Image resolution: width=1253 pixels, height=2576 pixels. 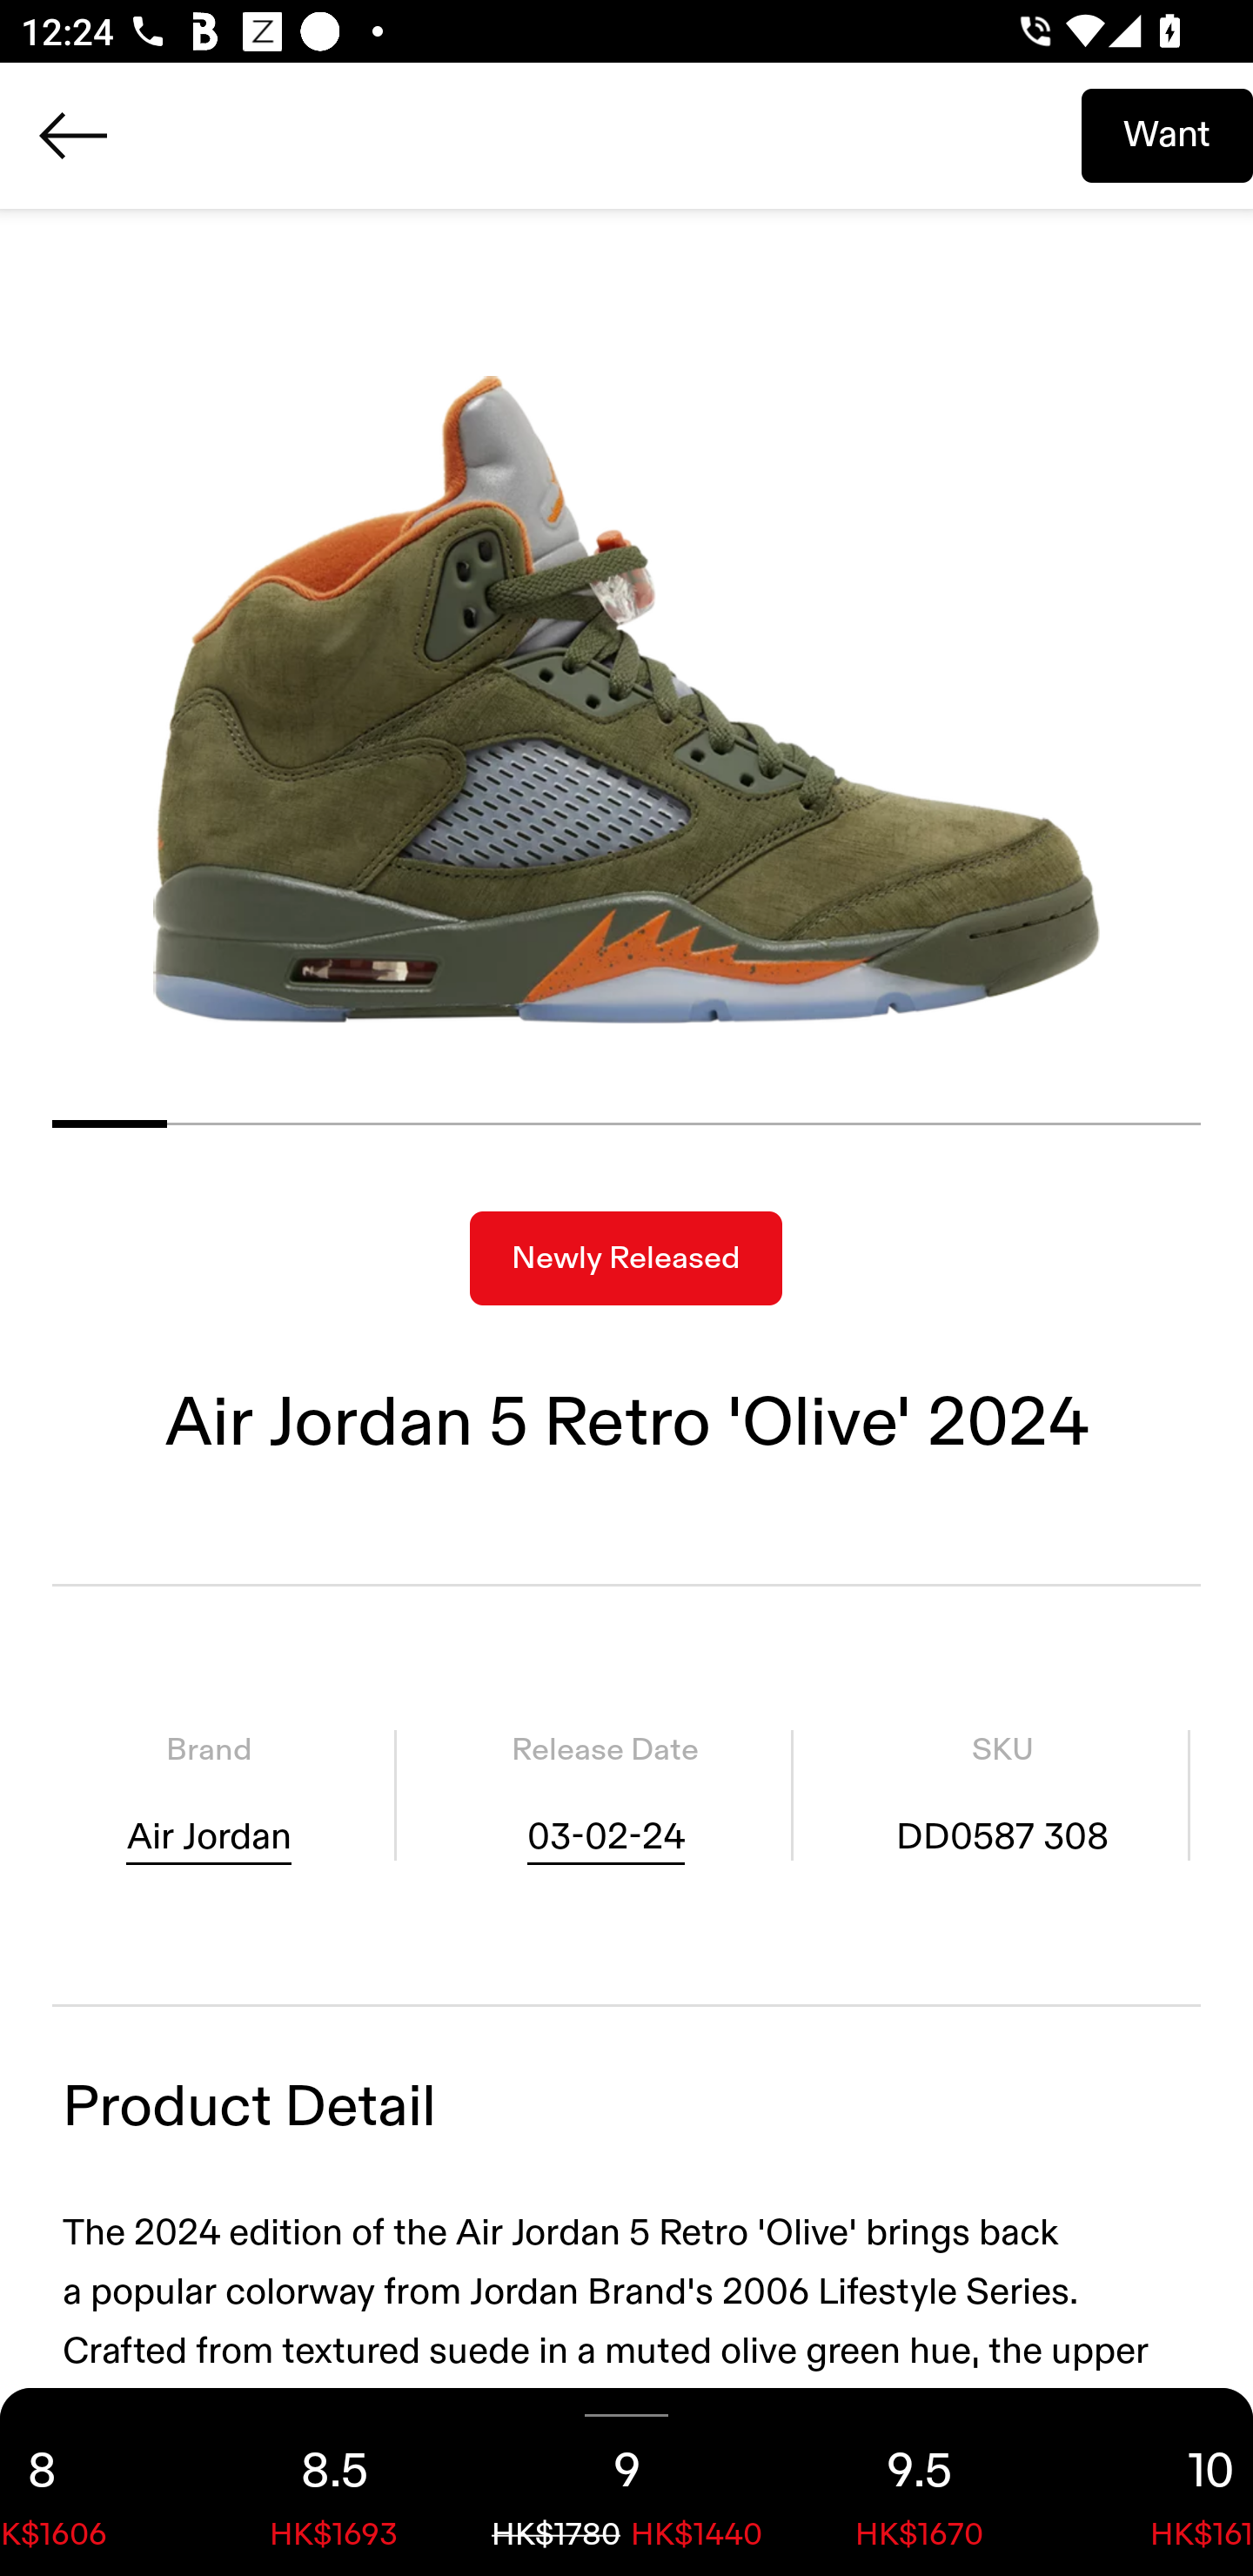 What do you see at coordinates (605, 1795) in the screenshot?
I see `Release Date 03-02-24` at bounding box center [605, 1795].